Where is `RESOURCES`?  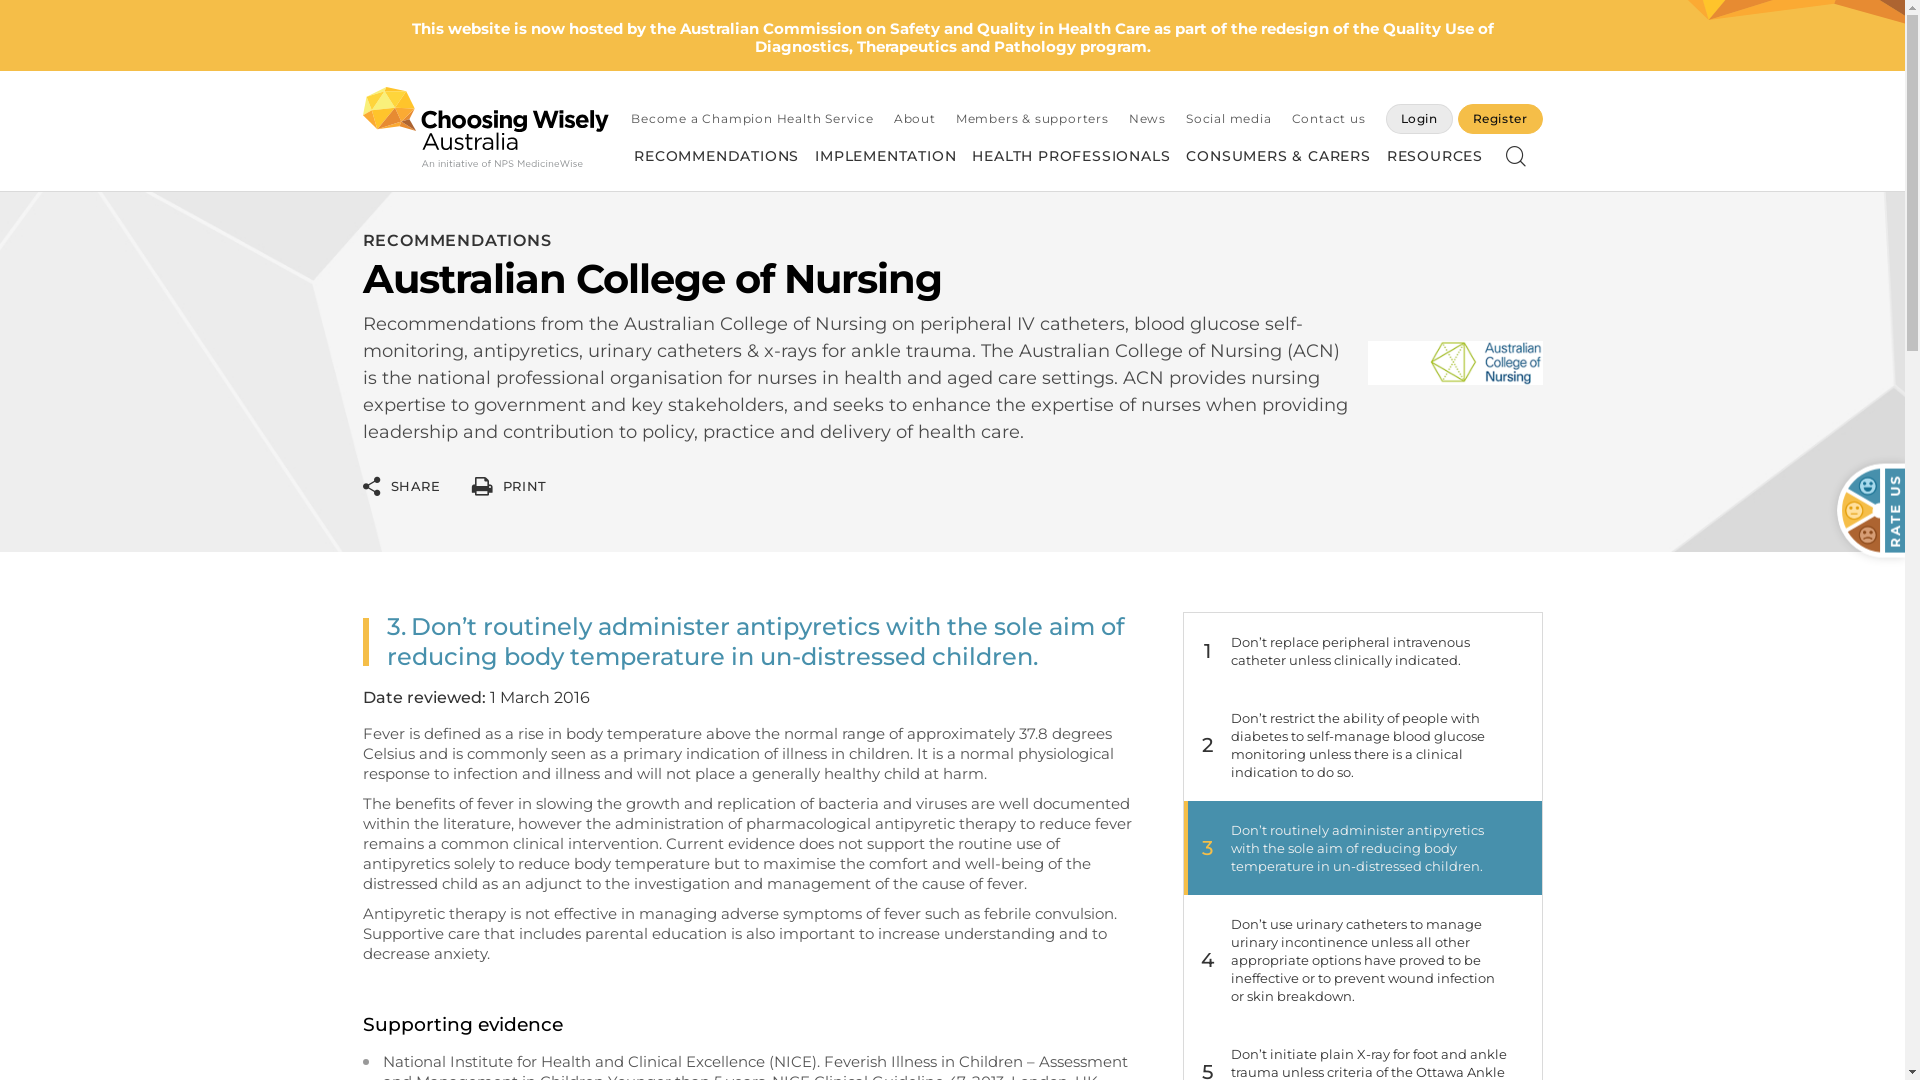 RESOURCES is located at coordinates (1435, 156).